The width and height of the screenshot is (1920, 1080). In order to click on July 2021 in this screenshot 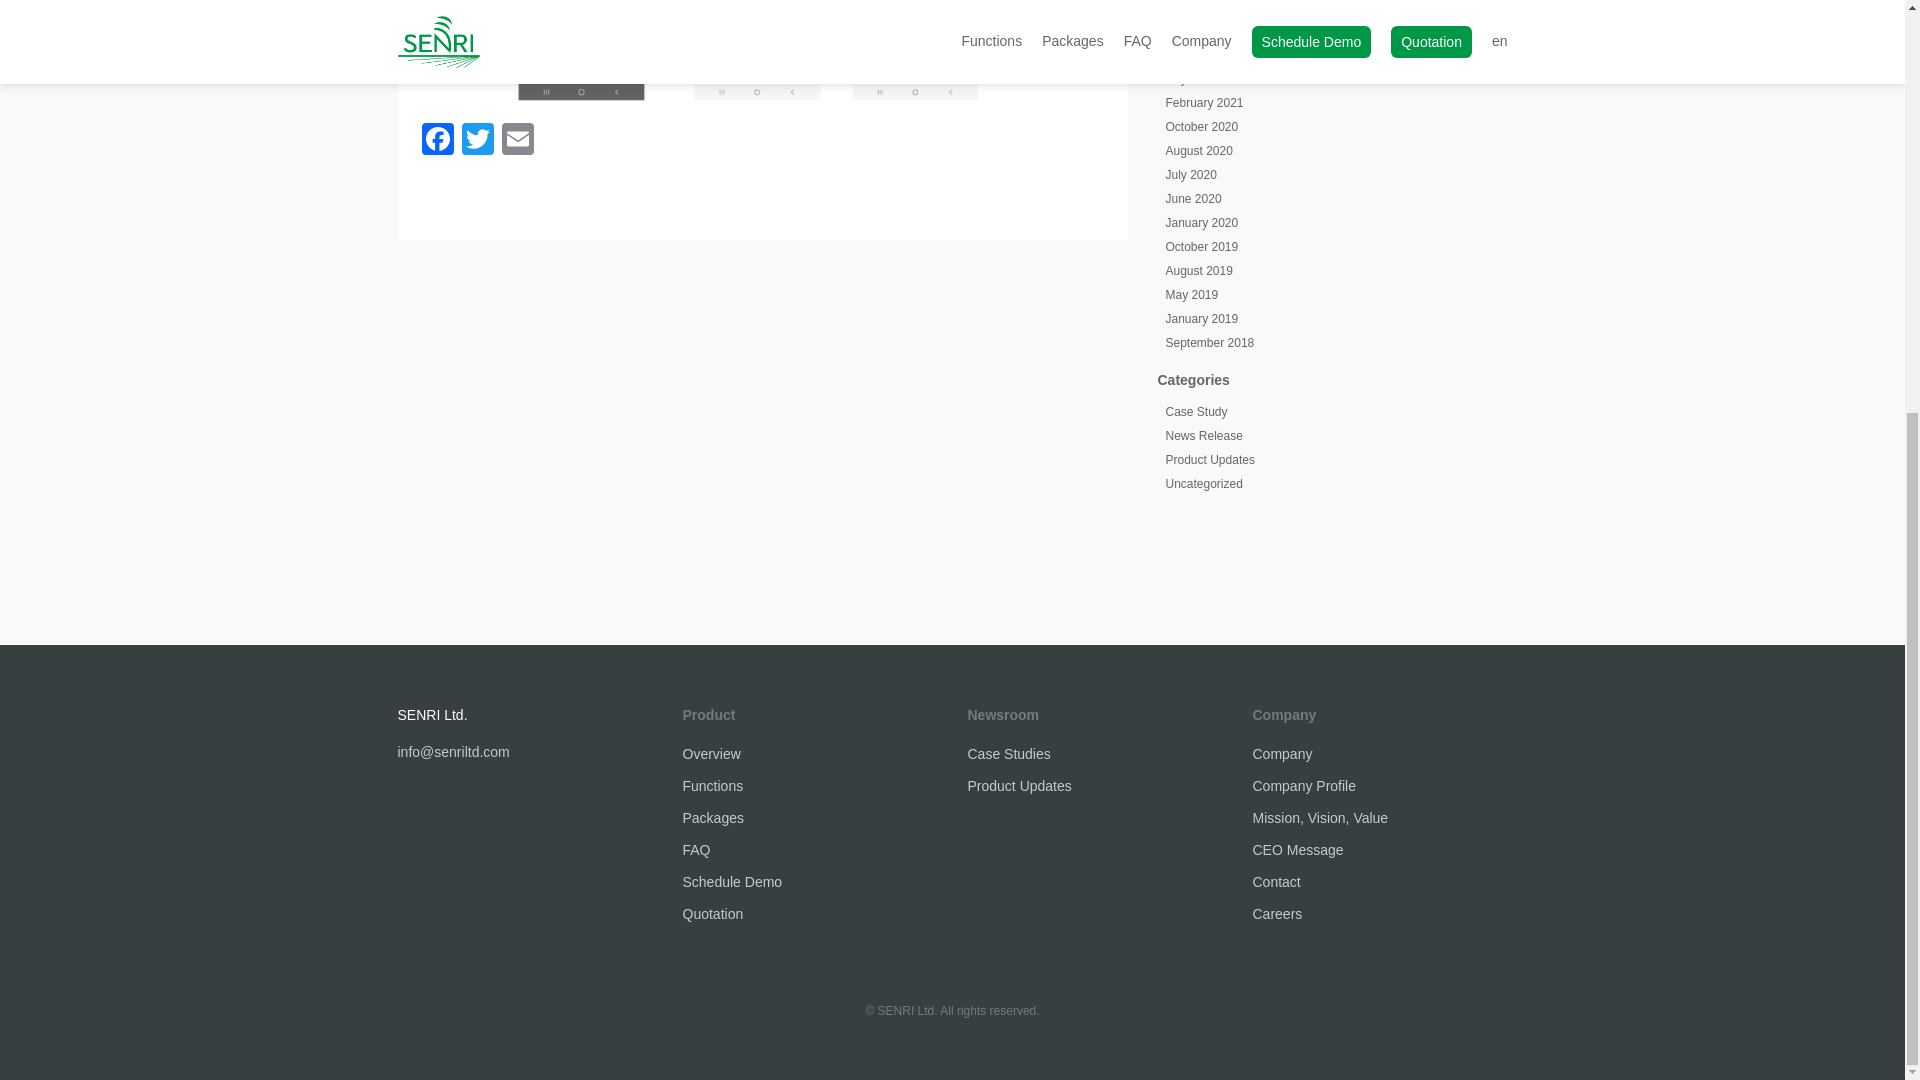, I will do `click(1191, 79)`.